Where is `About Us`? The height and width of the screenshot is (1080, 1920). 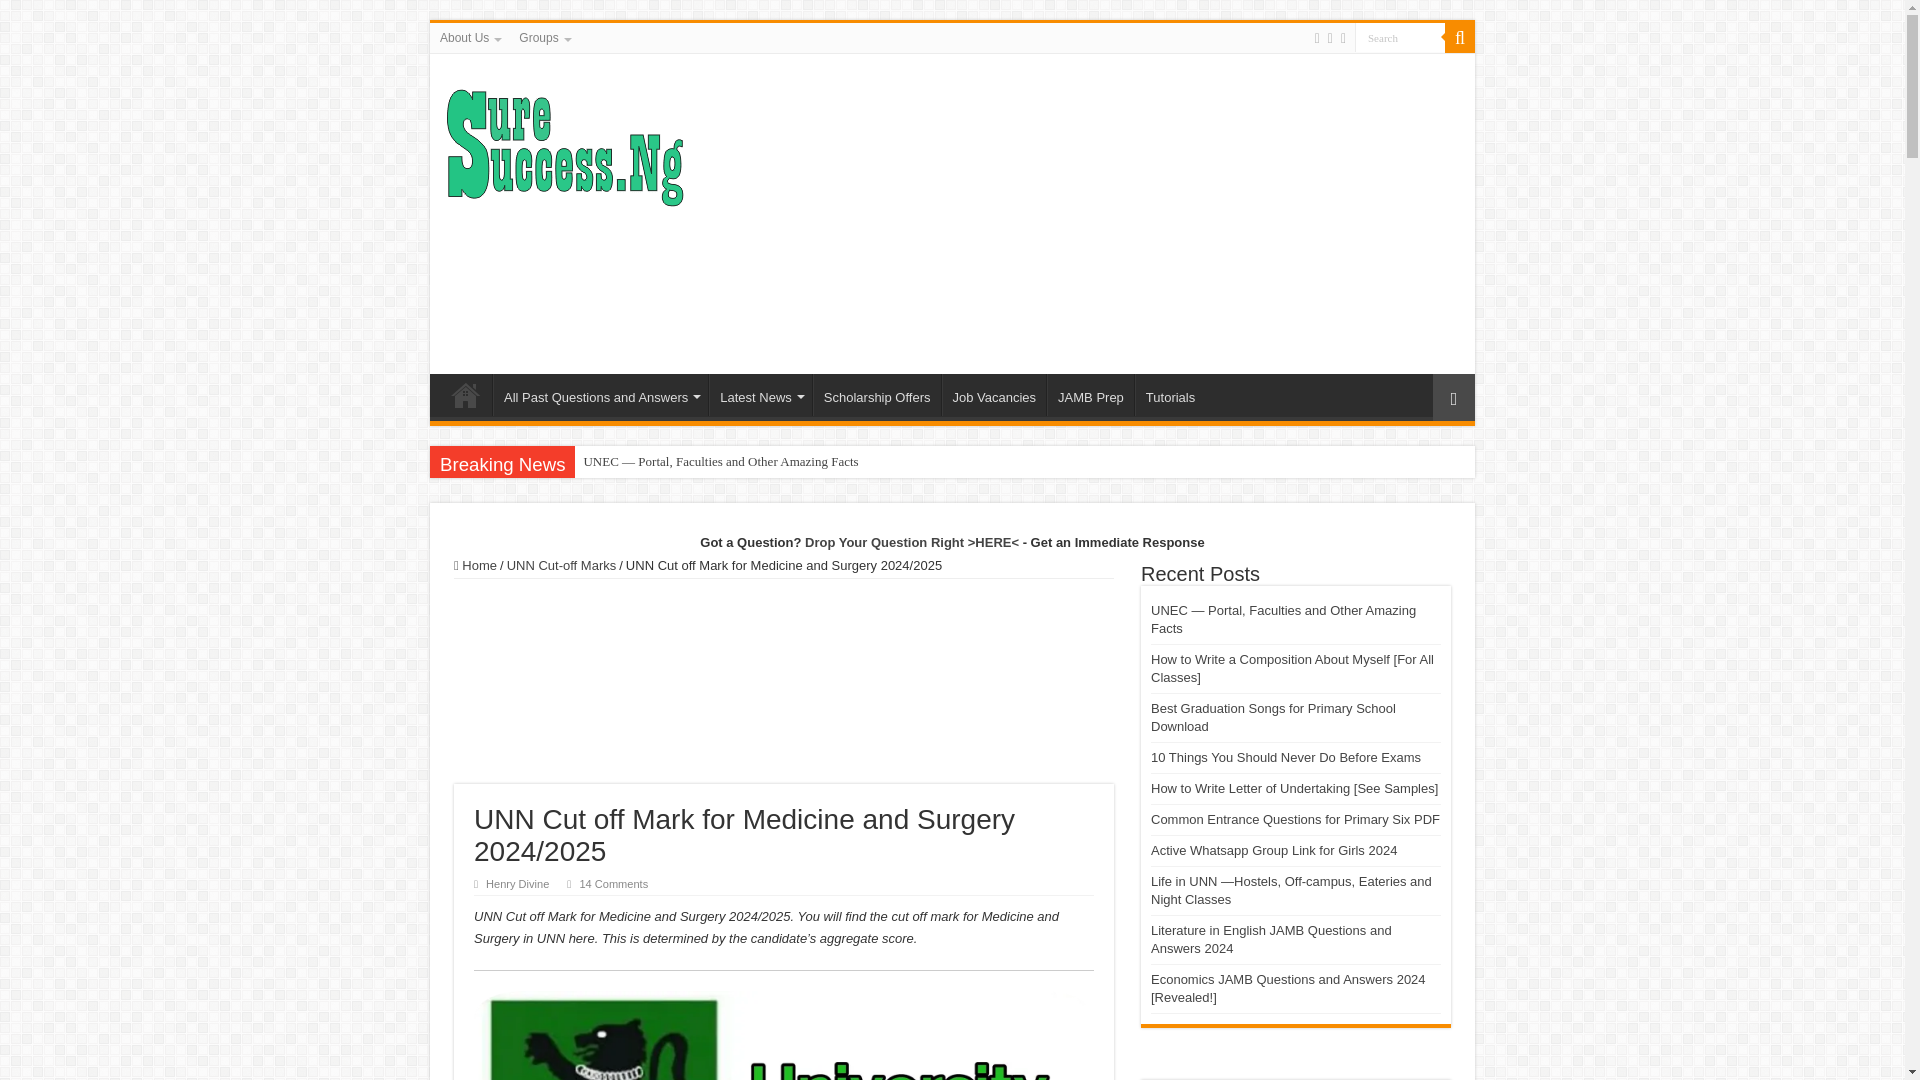 About Us is located at coordinates (469, 37).